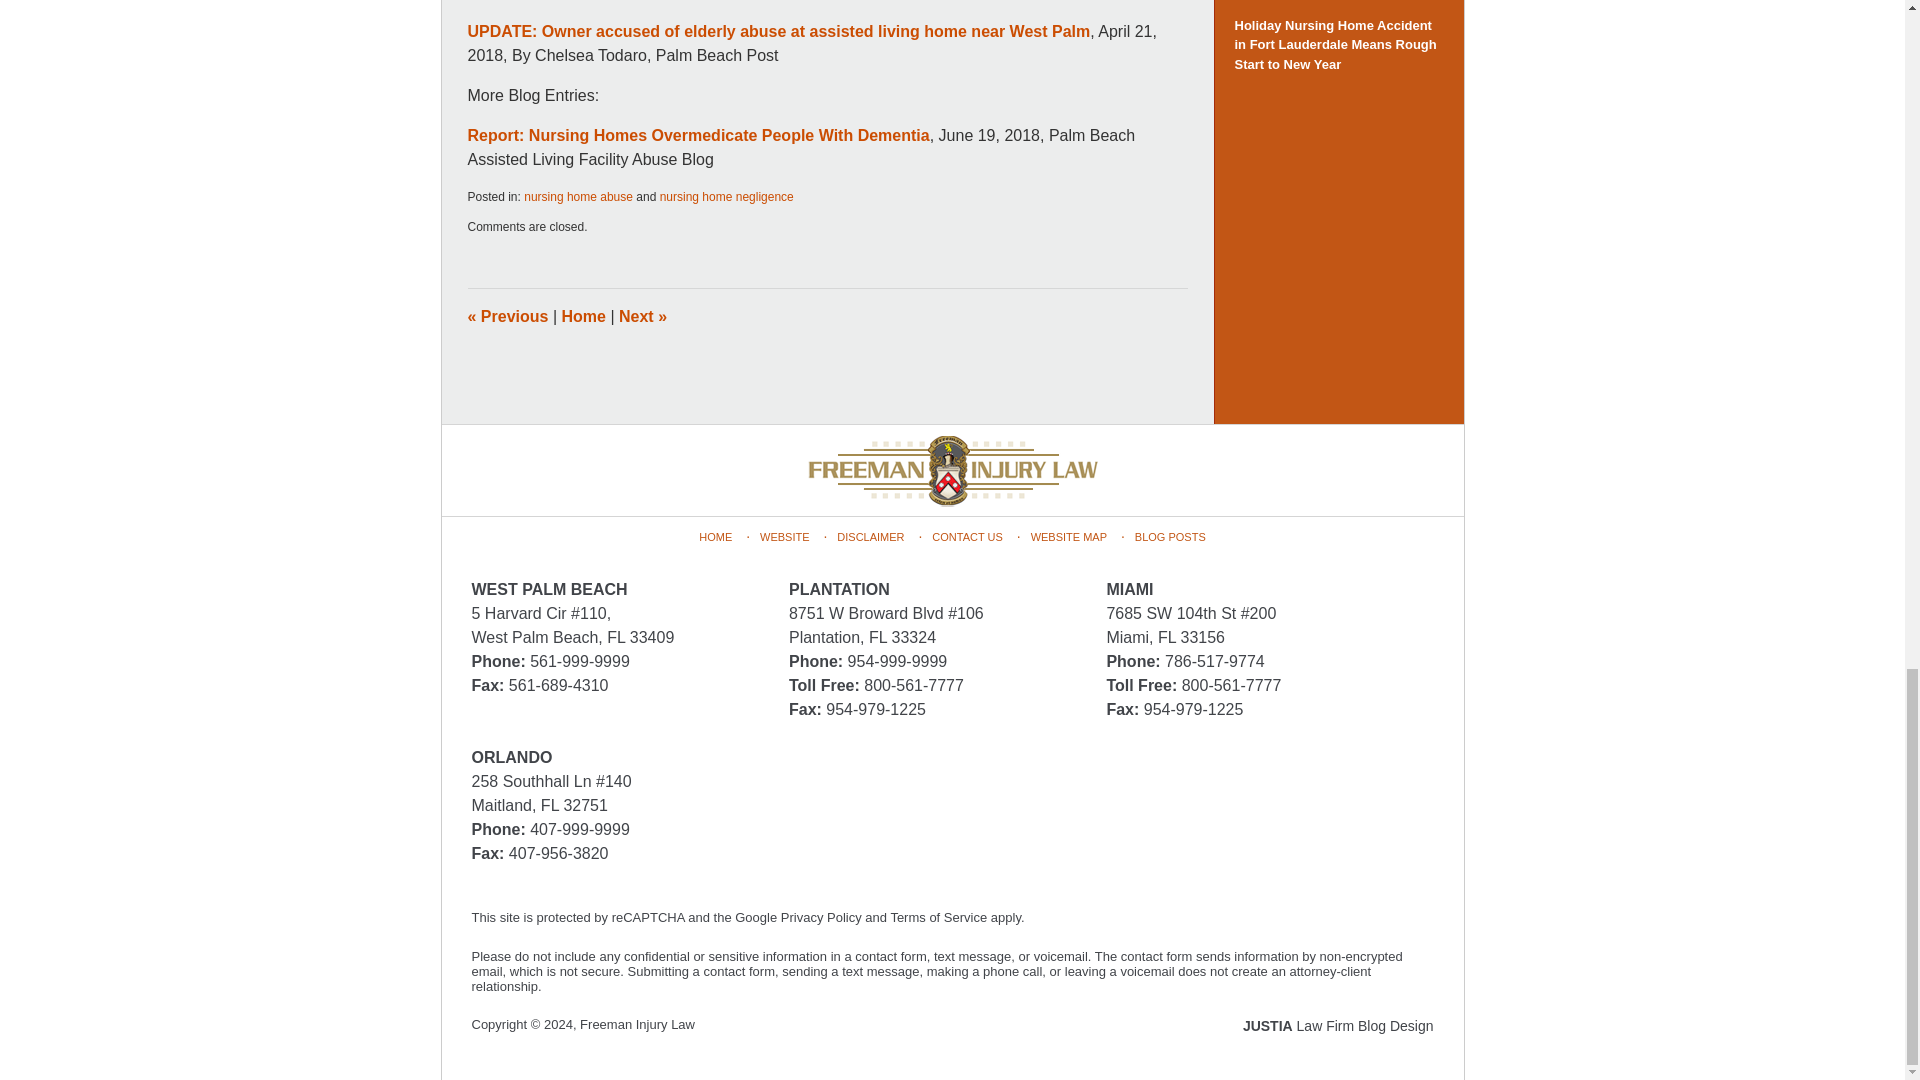 Image resolution: width=1920 pixels, height=1080 pixels. I want to click on Report: Nursing Homes Overmedicate People With Dementia, so click(698, 135).